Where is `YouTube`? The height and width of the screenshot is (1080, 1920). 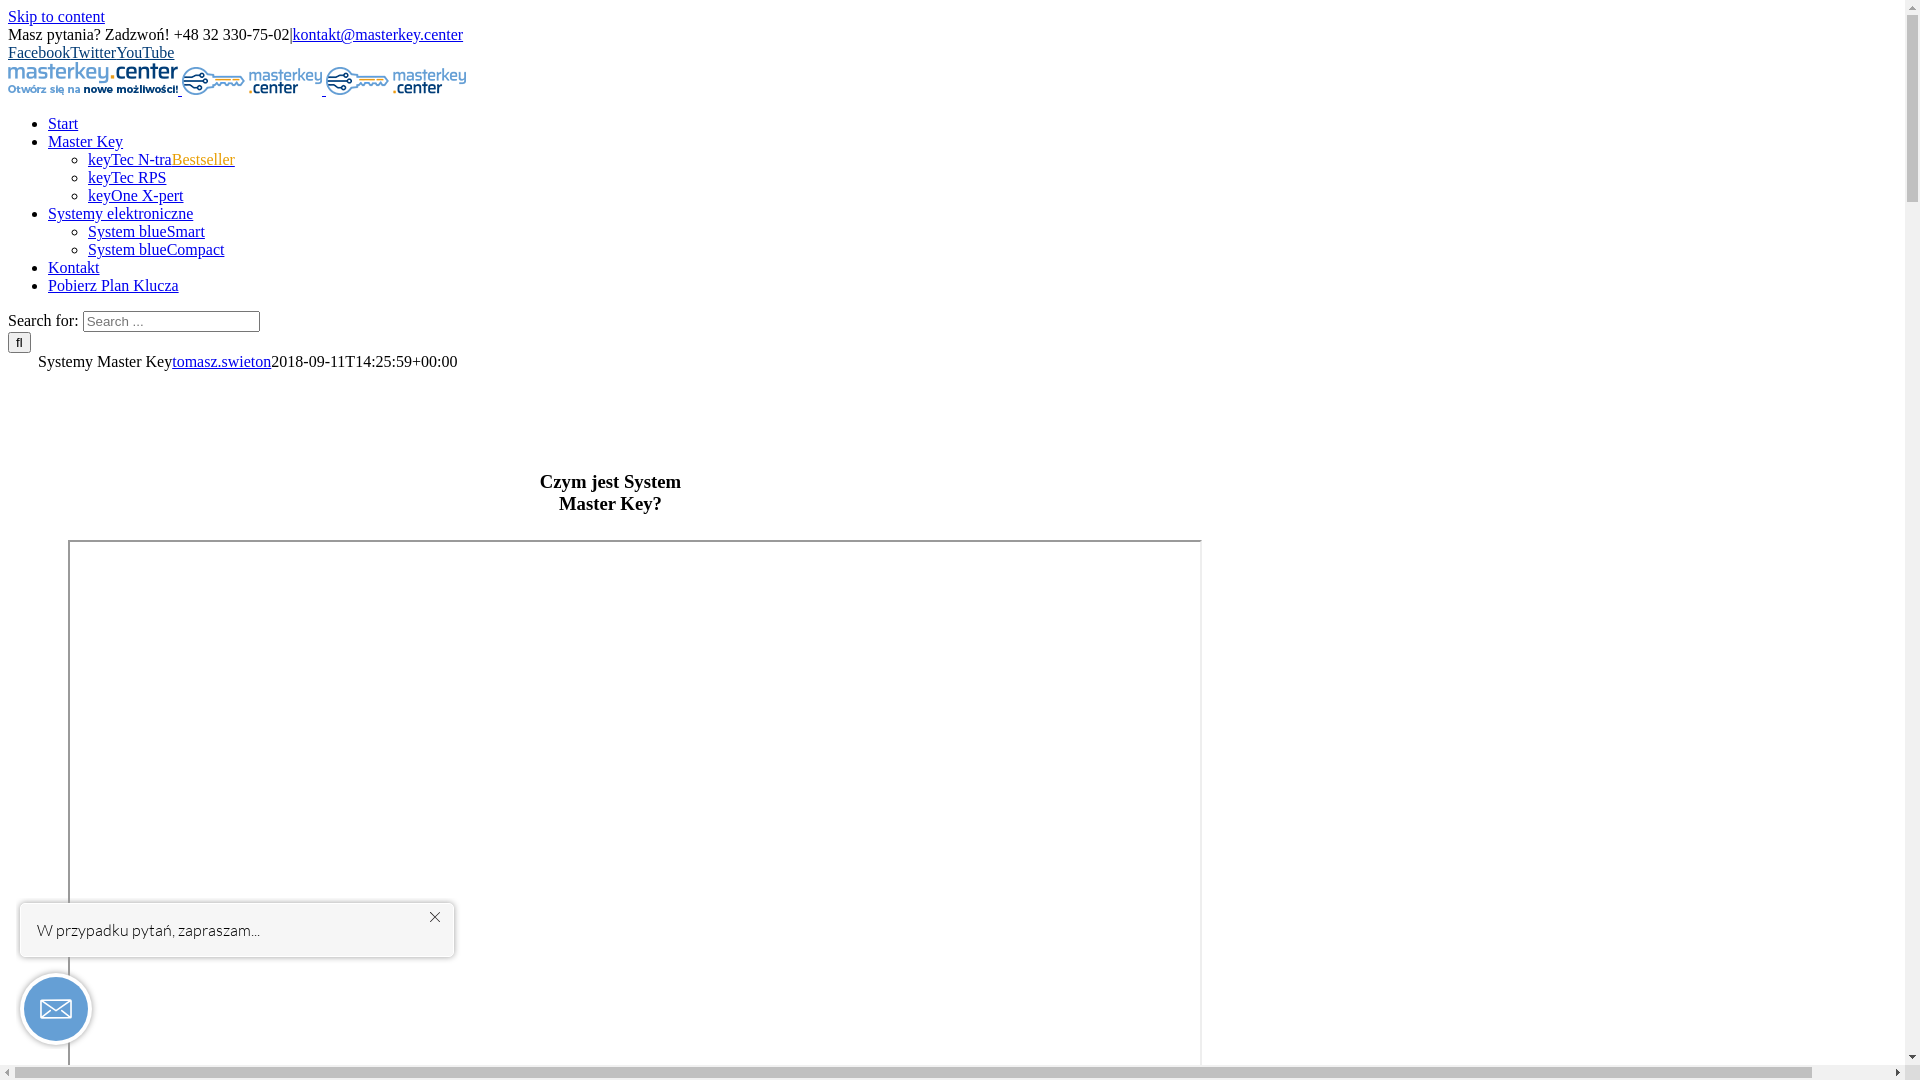 YouTube is located at coordinates (145, 52).